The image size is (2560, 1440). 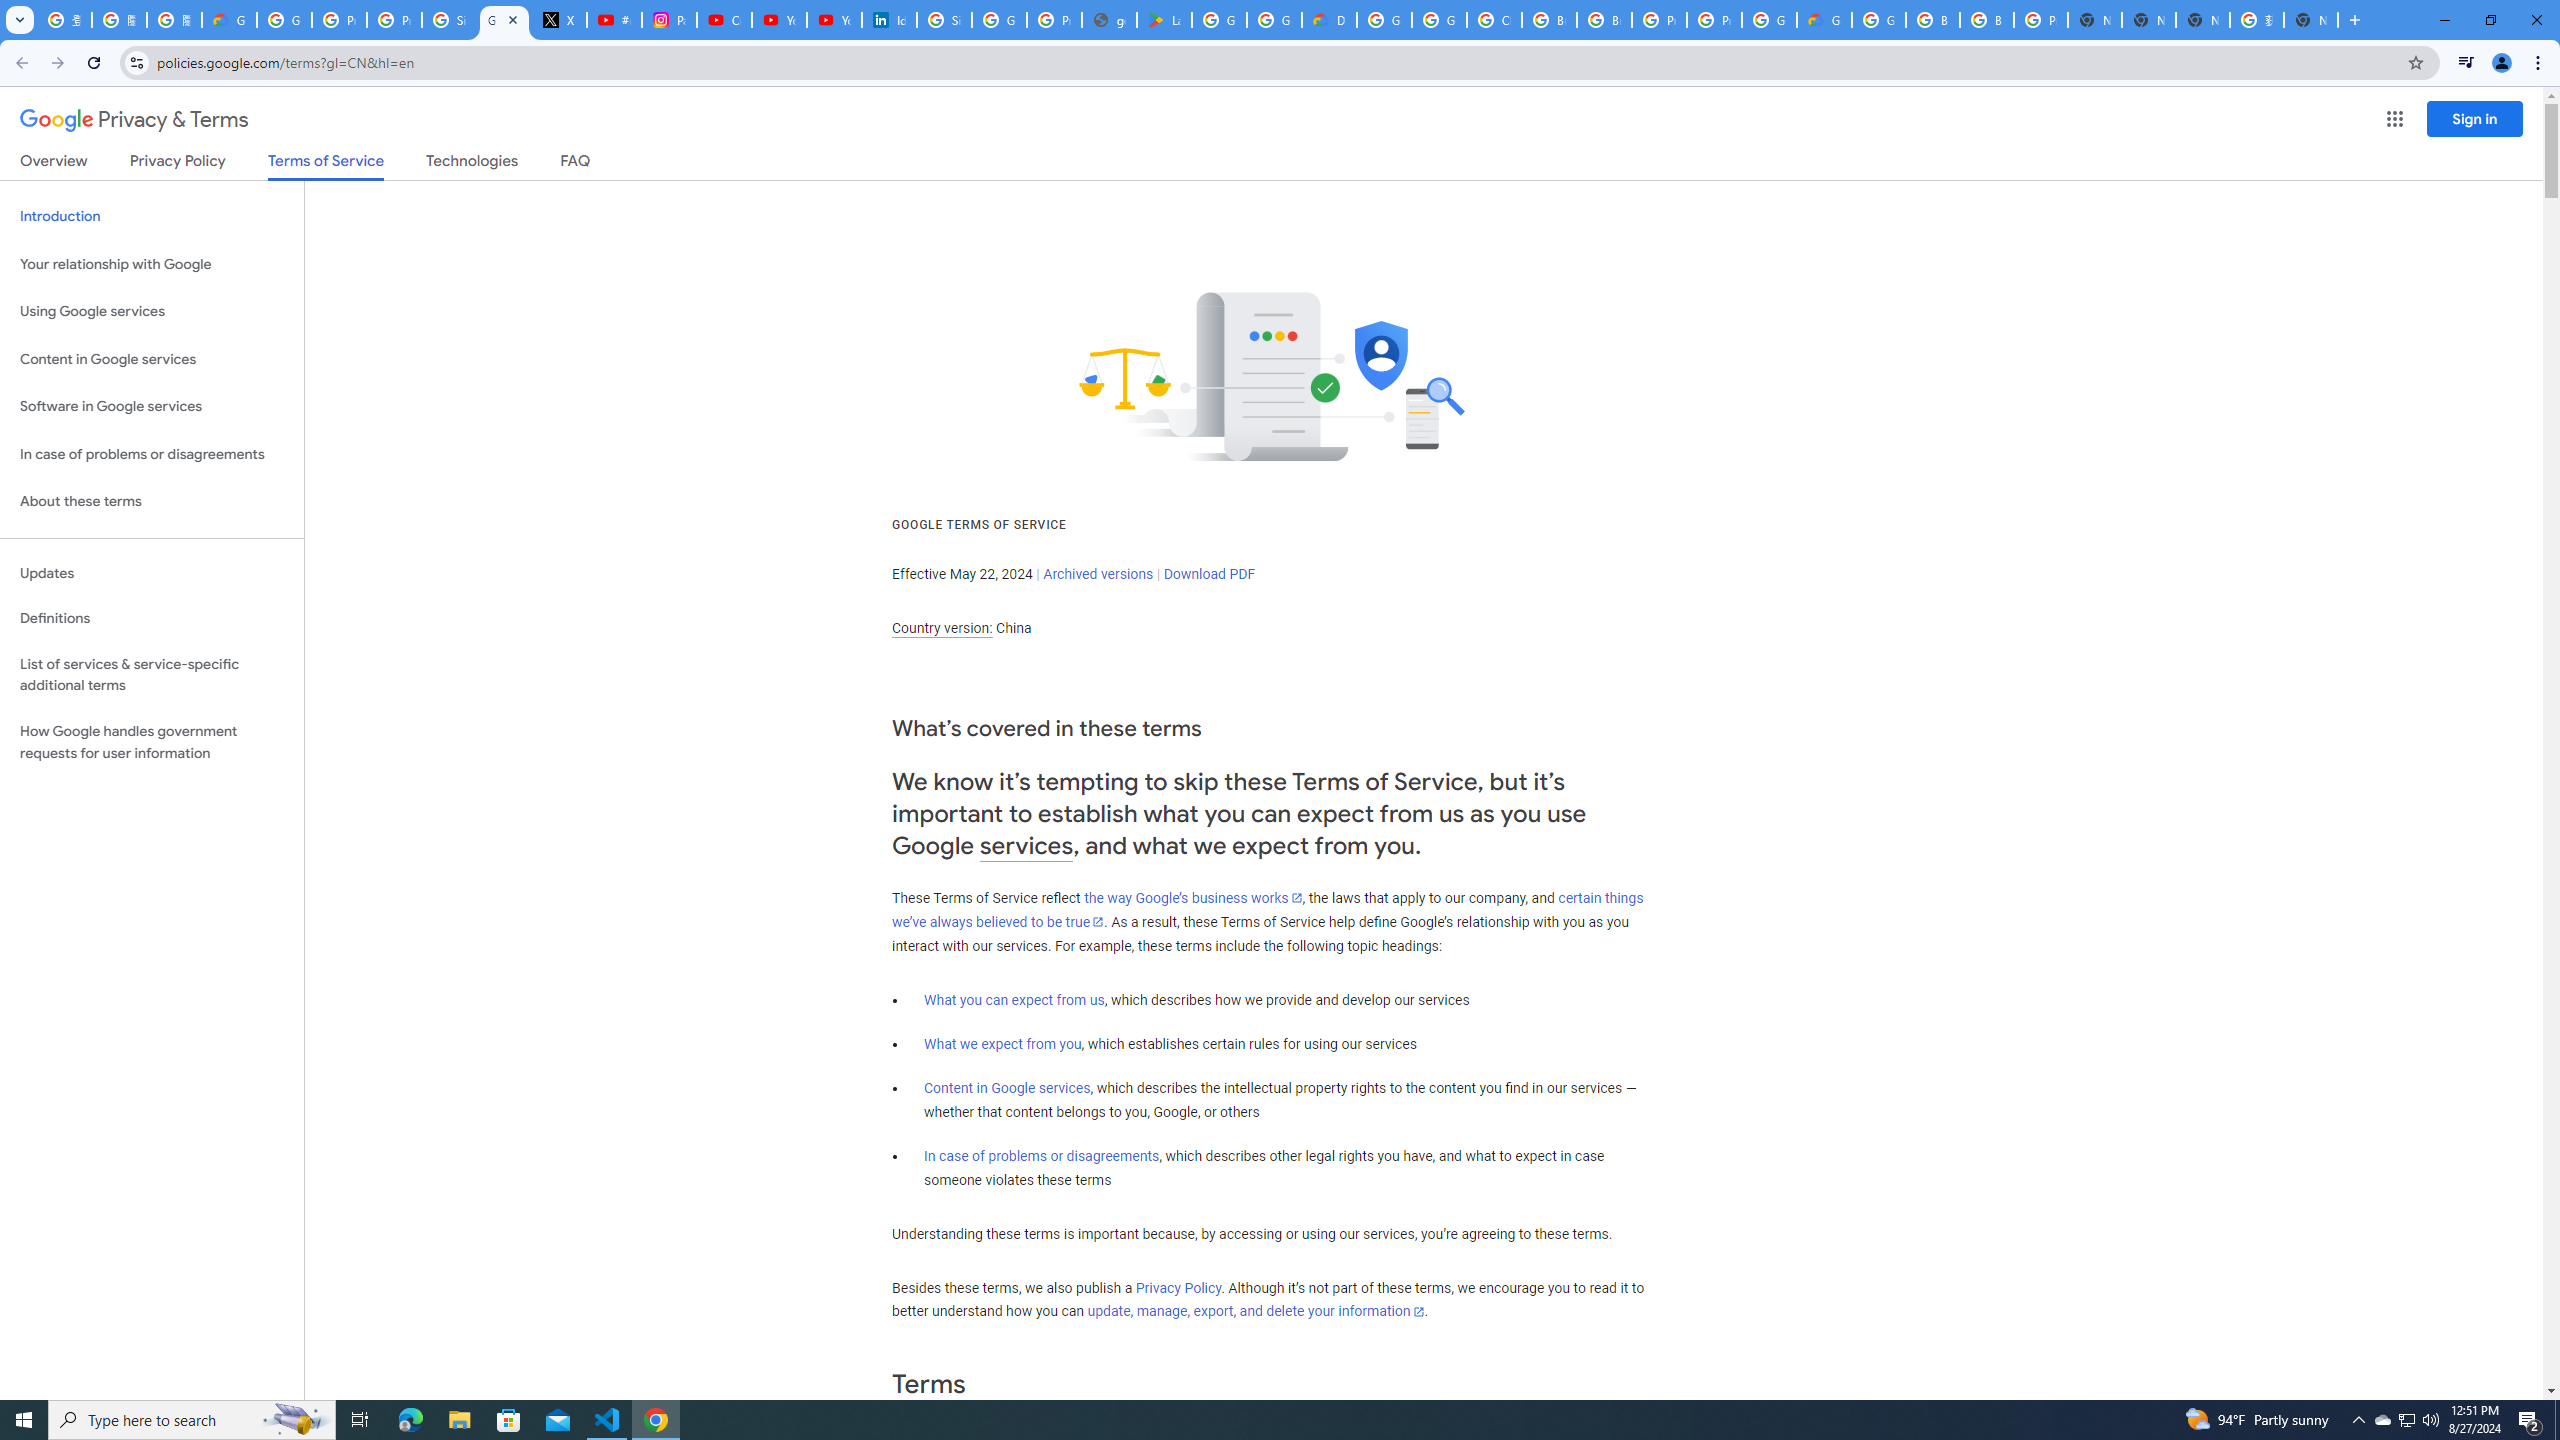 I want to click on update, manage, export, and delete your information, so click(x=1256, y=1312).